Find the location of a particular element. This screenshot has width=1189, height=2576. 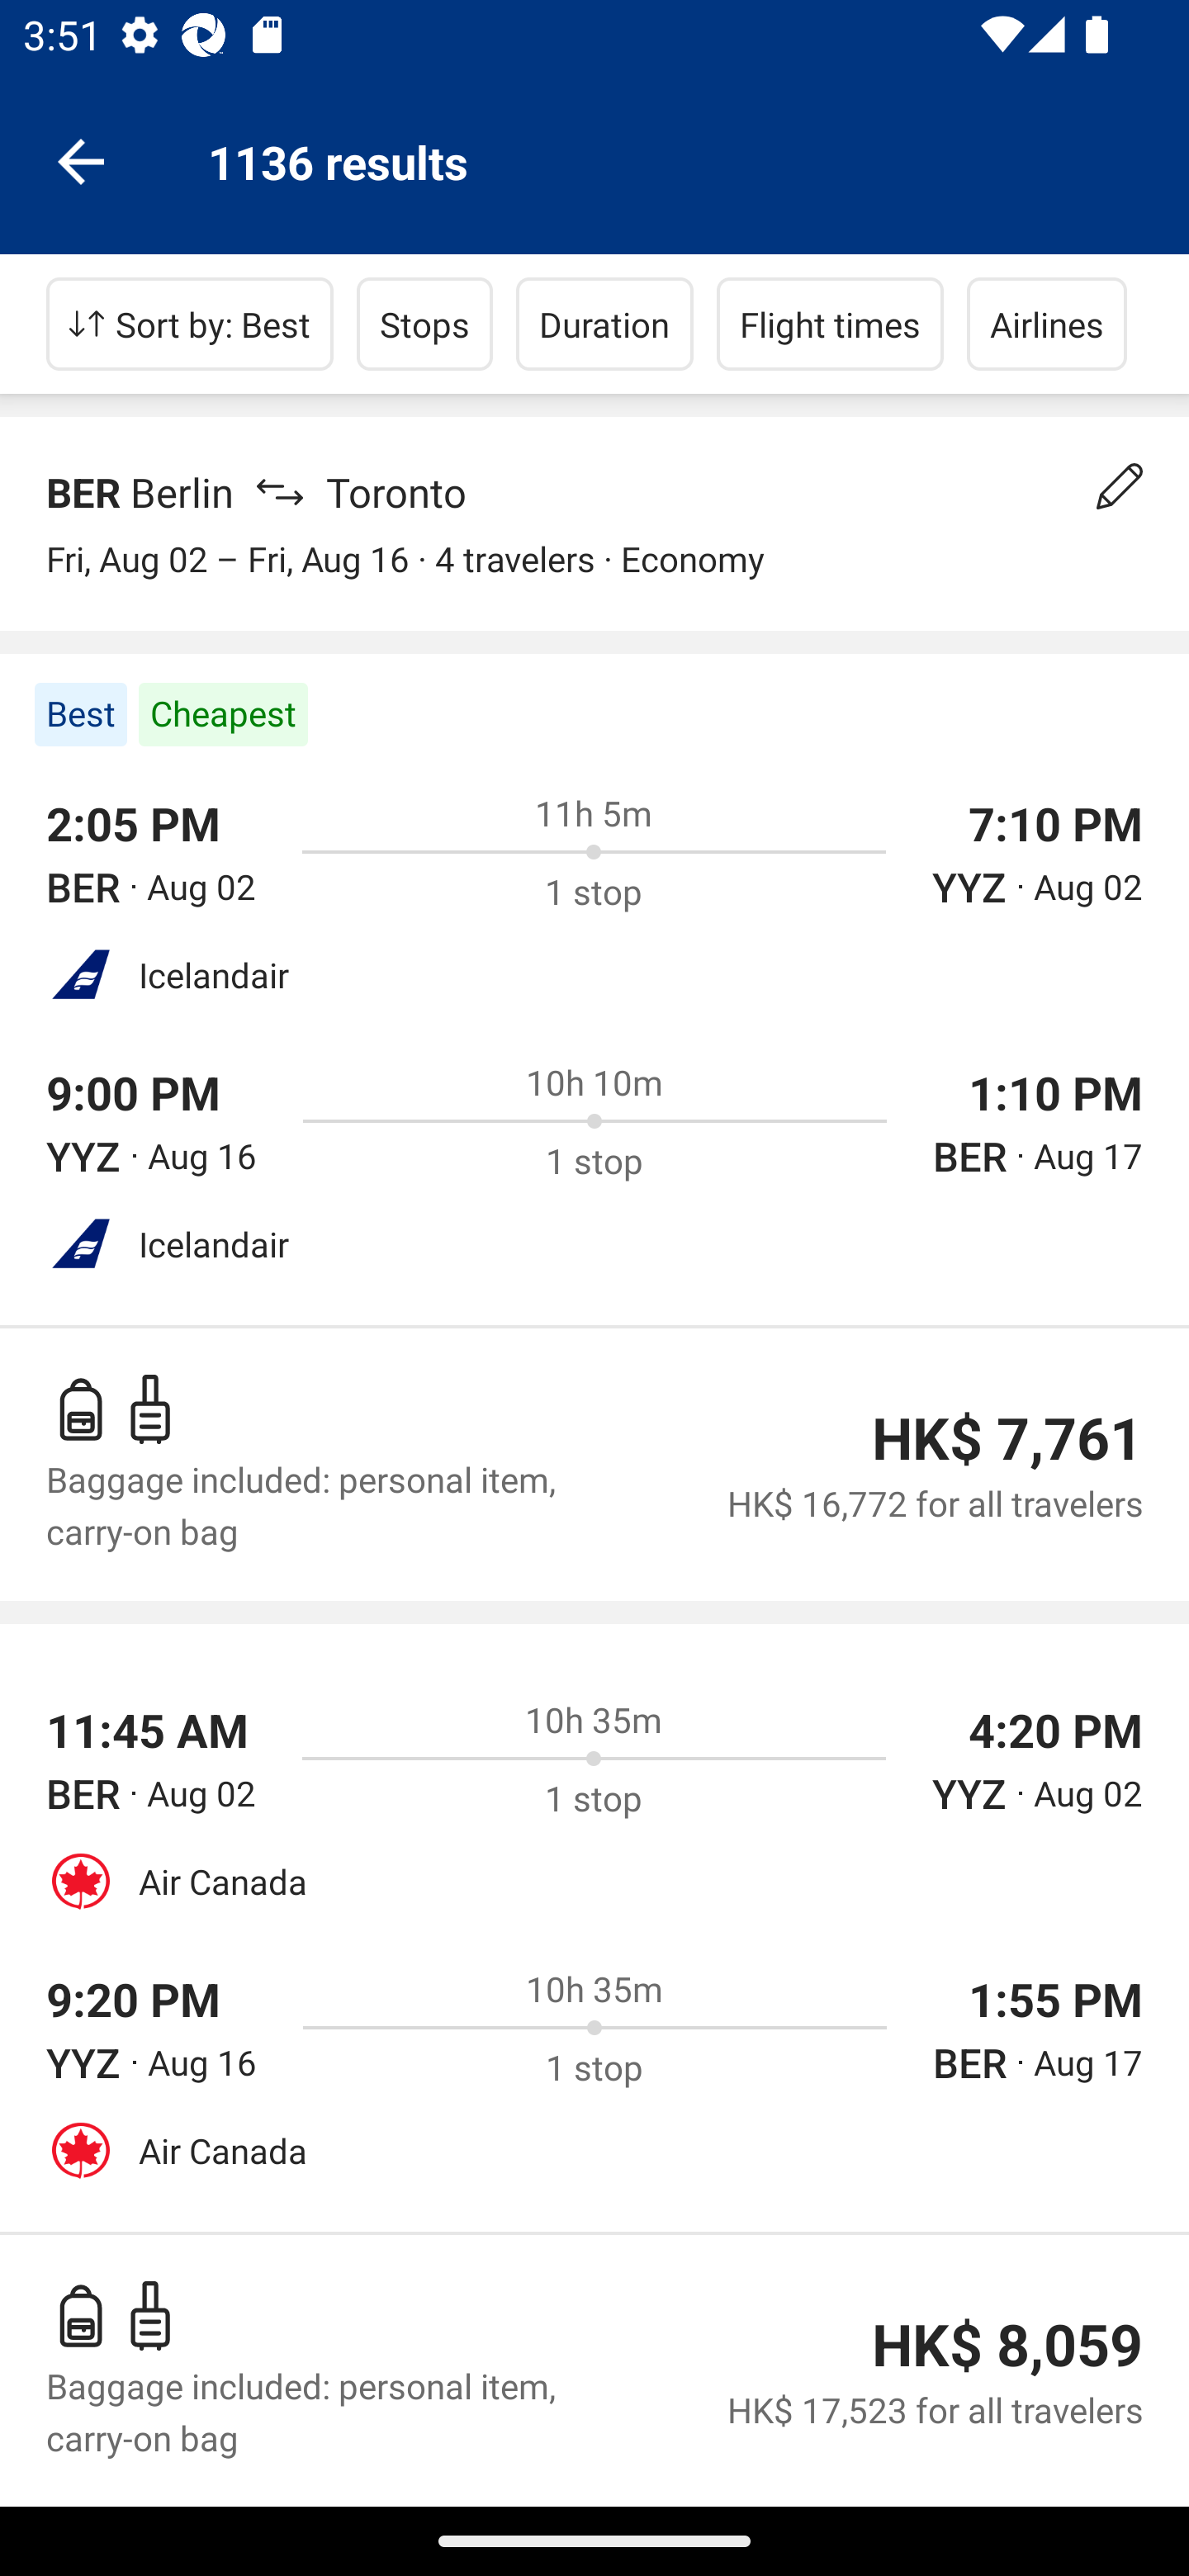

HK$ 8,059 is located at coordinates (1007, 2345).